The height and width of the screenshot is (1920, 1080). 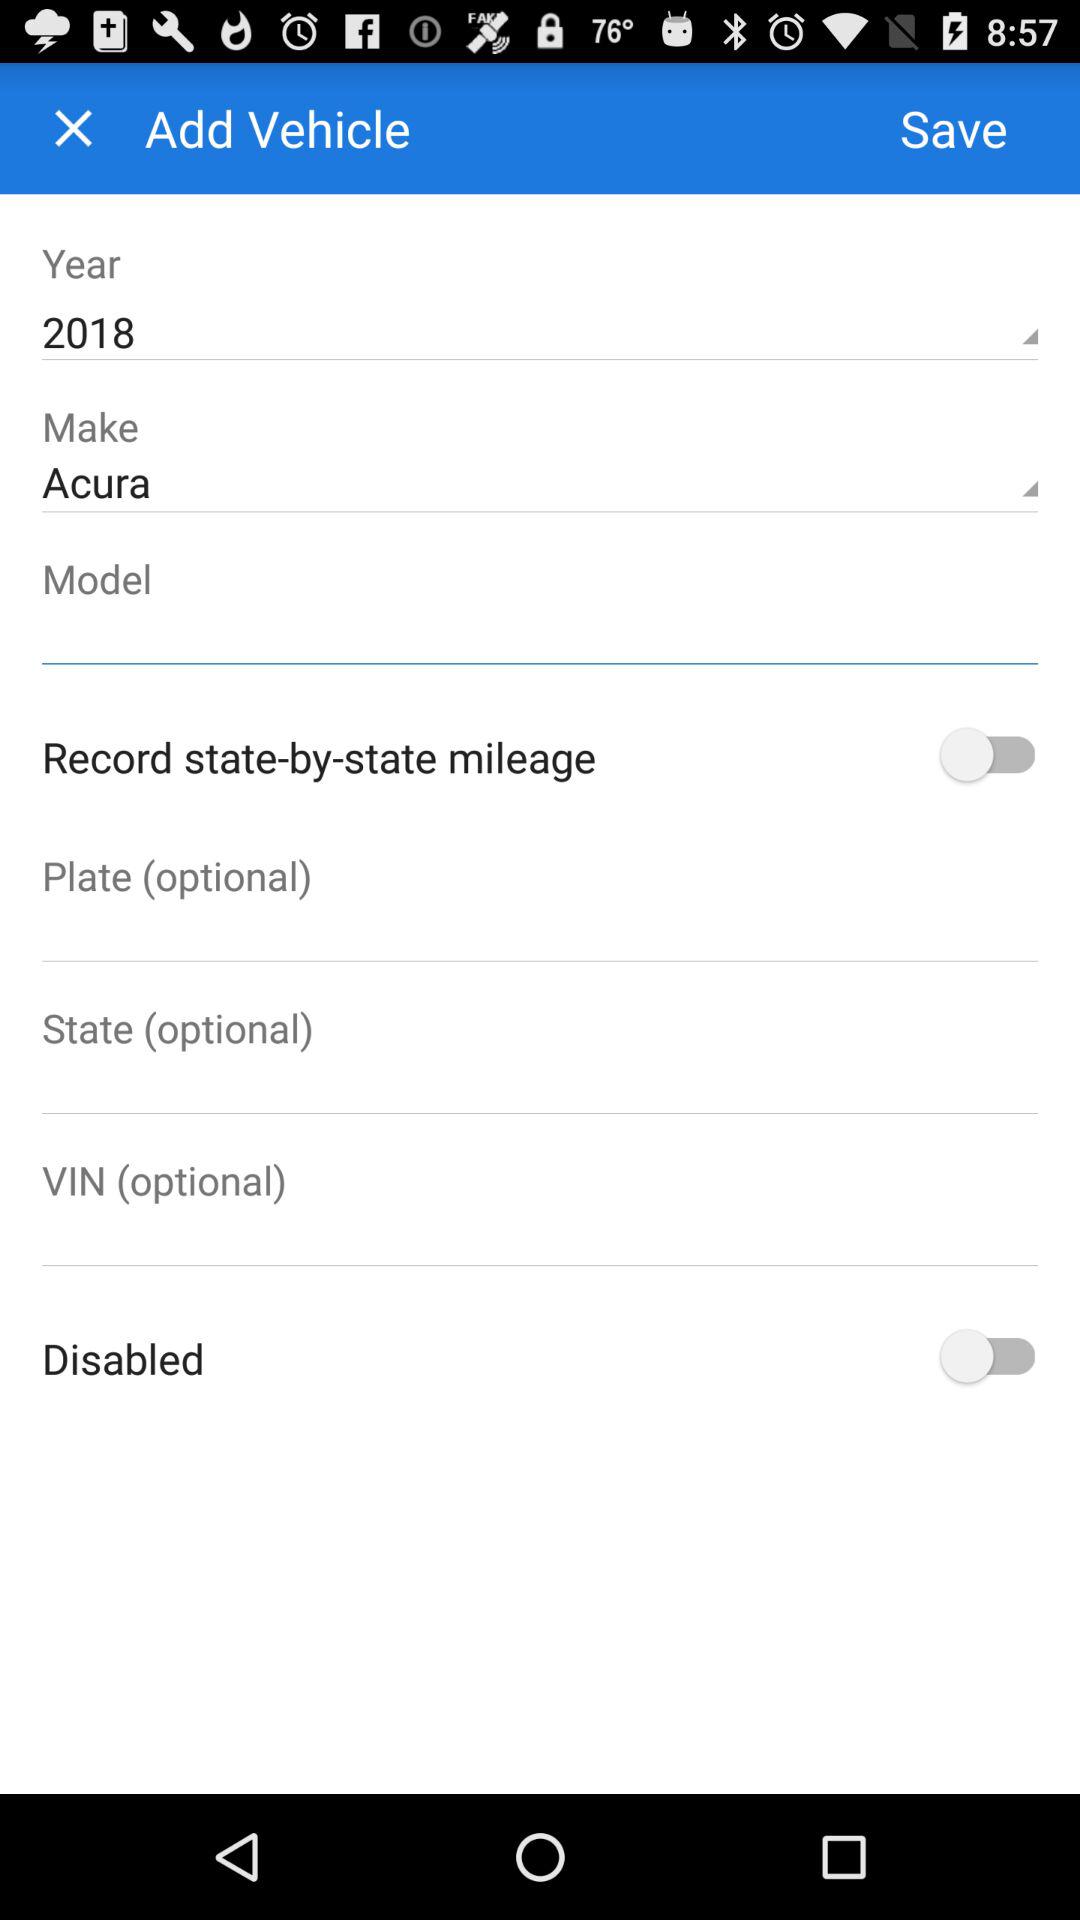 I want to click on insert car model, so click(x=540, y=634).